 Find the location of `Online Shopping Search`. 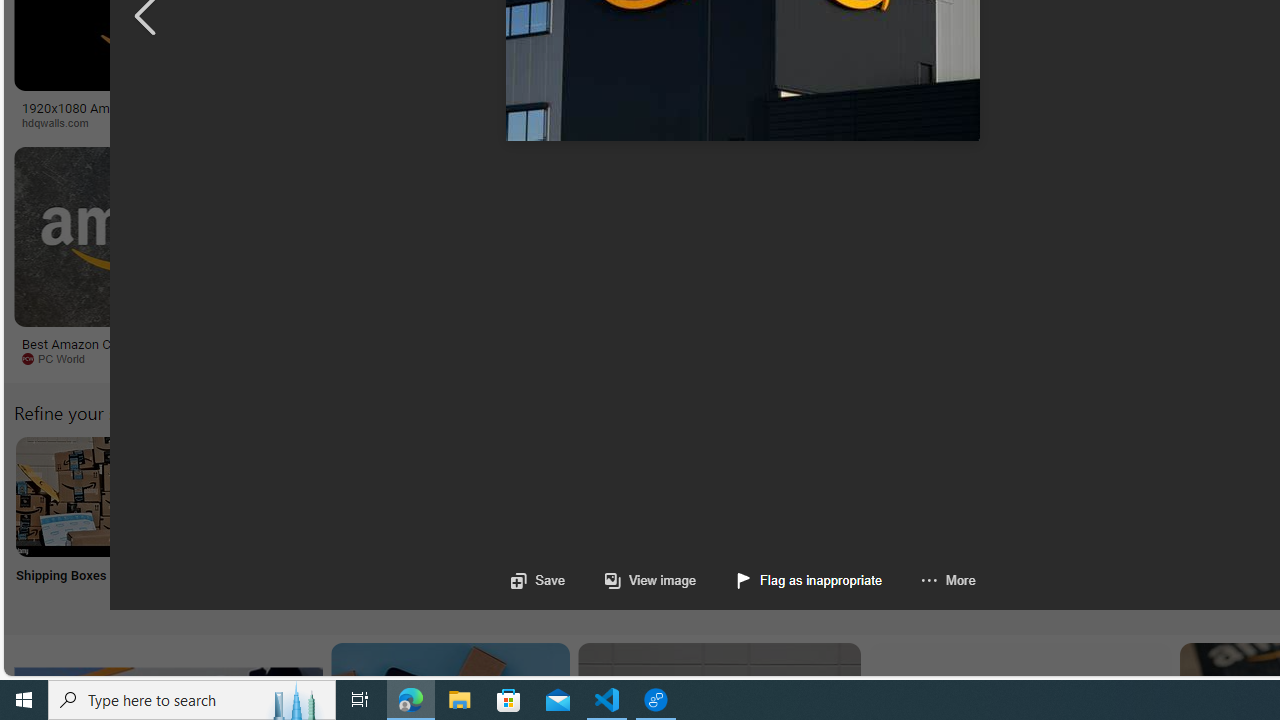

Online Shopping Search is located at coordinates (208, 522).